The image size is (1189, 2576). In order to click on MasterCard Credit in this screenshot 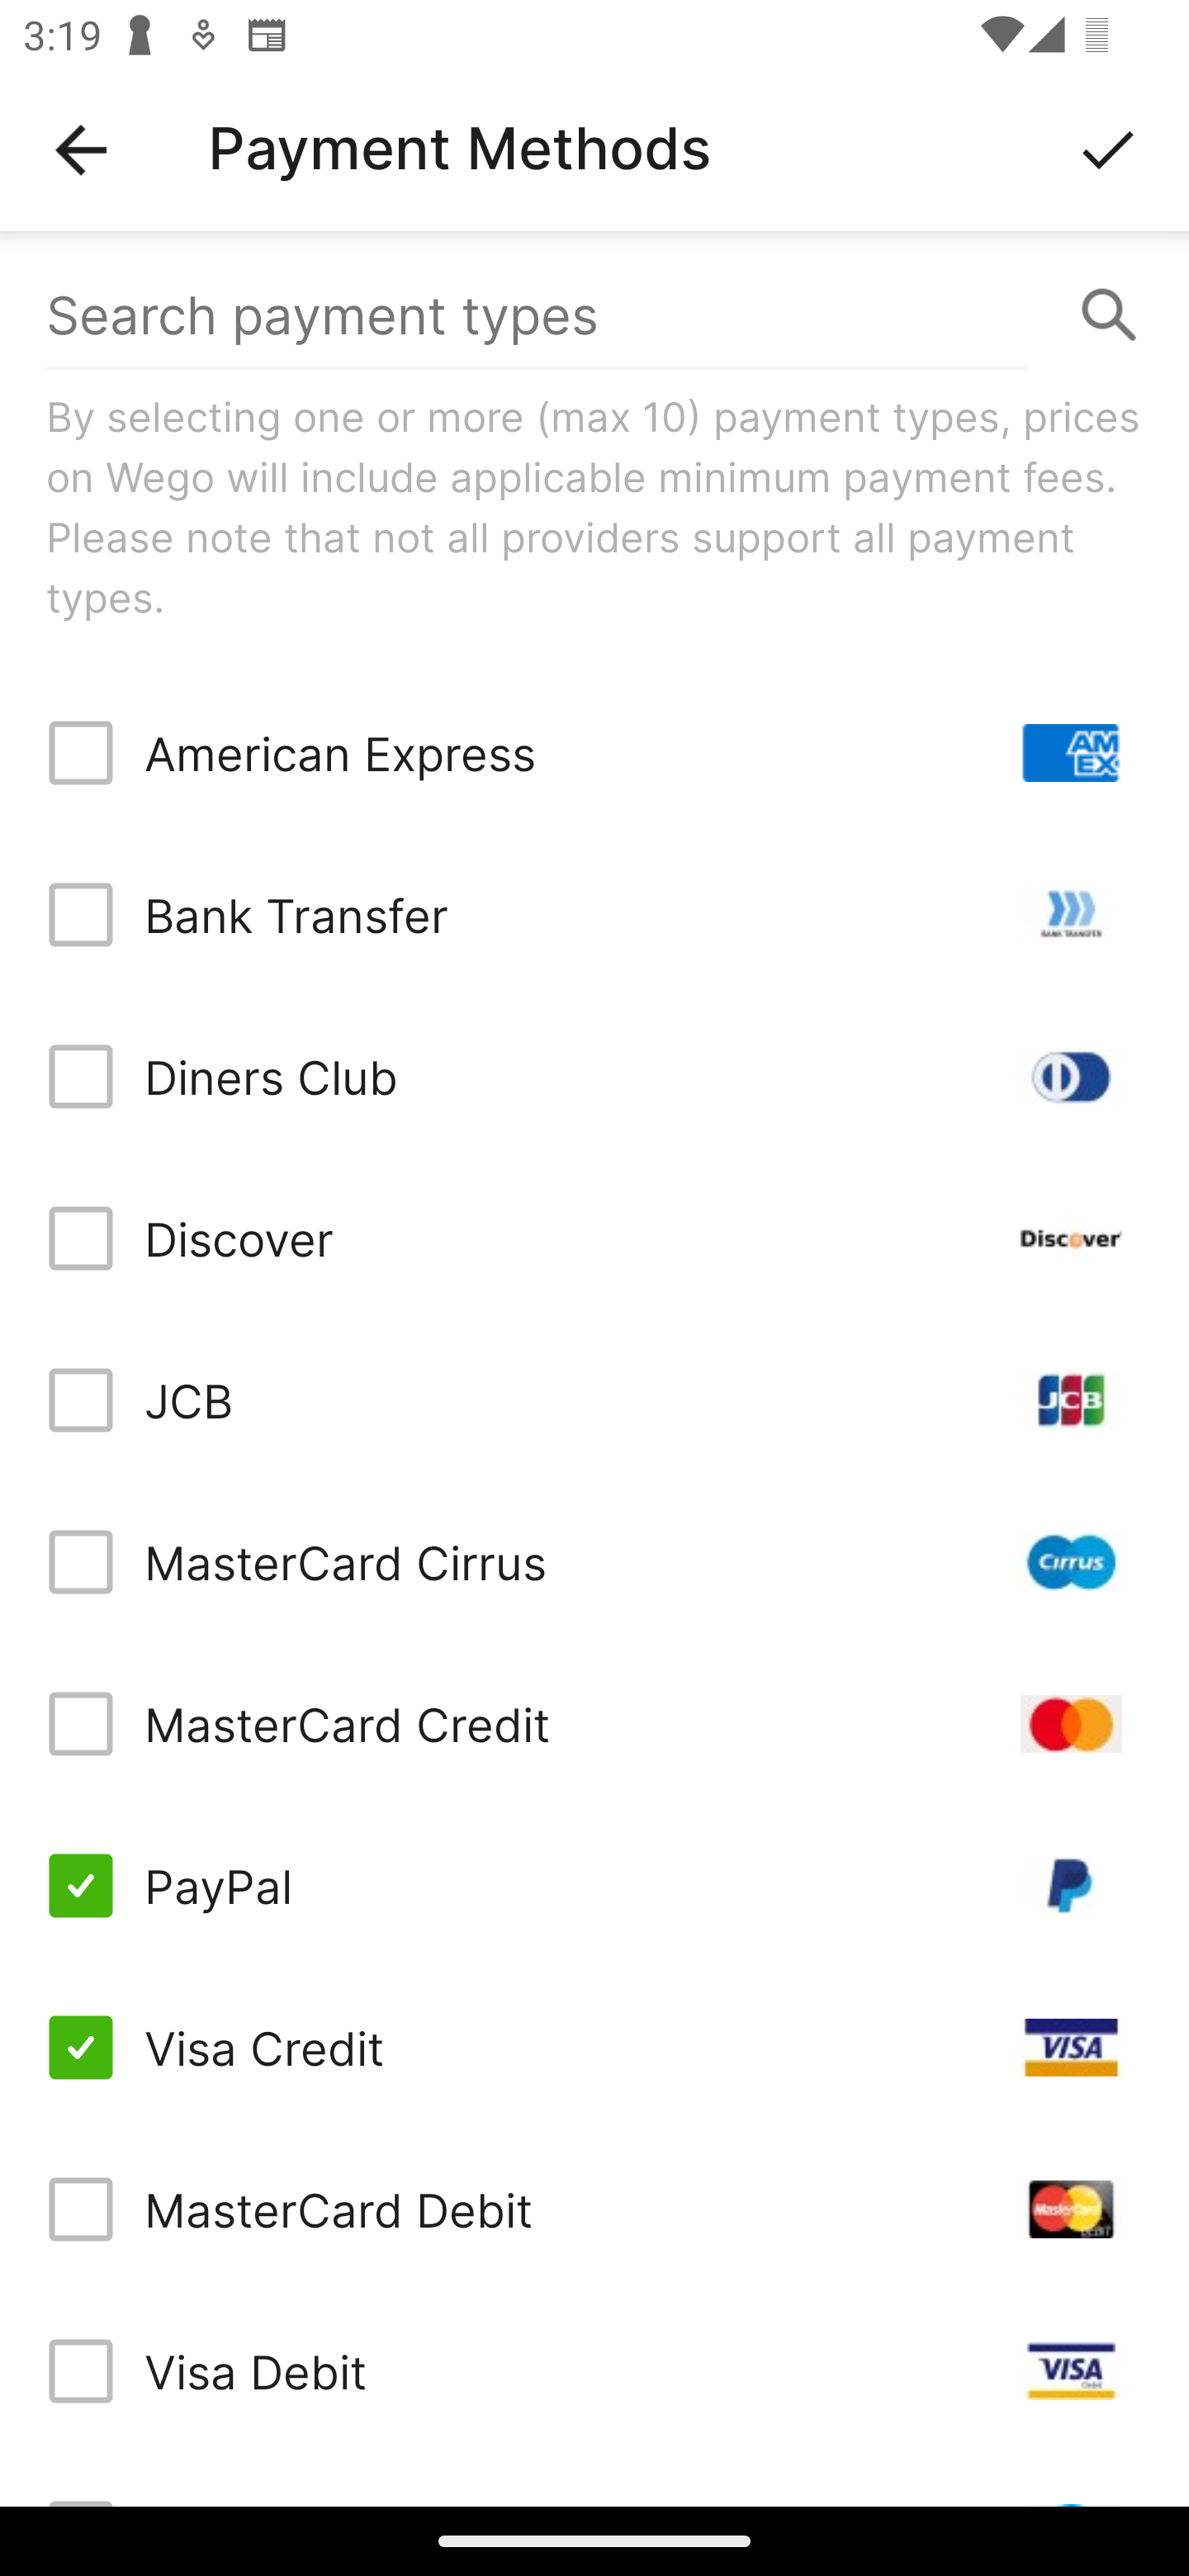, I will do `click(594, 1724)`.